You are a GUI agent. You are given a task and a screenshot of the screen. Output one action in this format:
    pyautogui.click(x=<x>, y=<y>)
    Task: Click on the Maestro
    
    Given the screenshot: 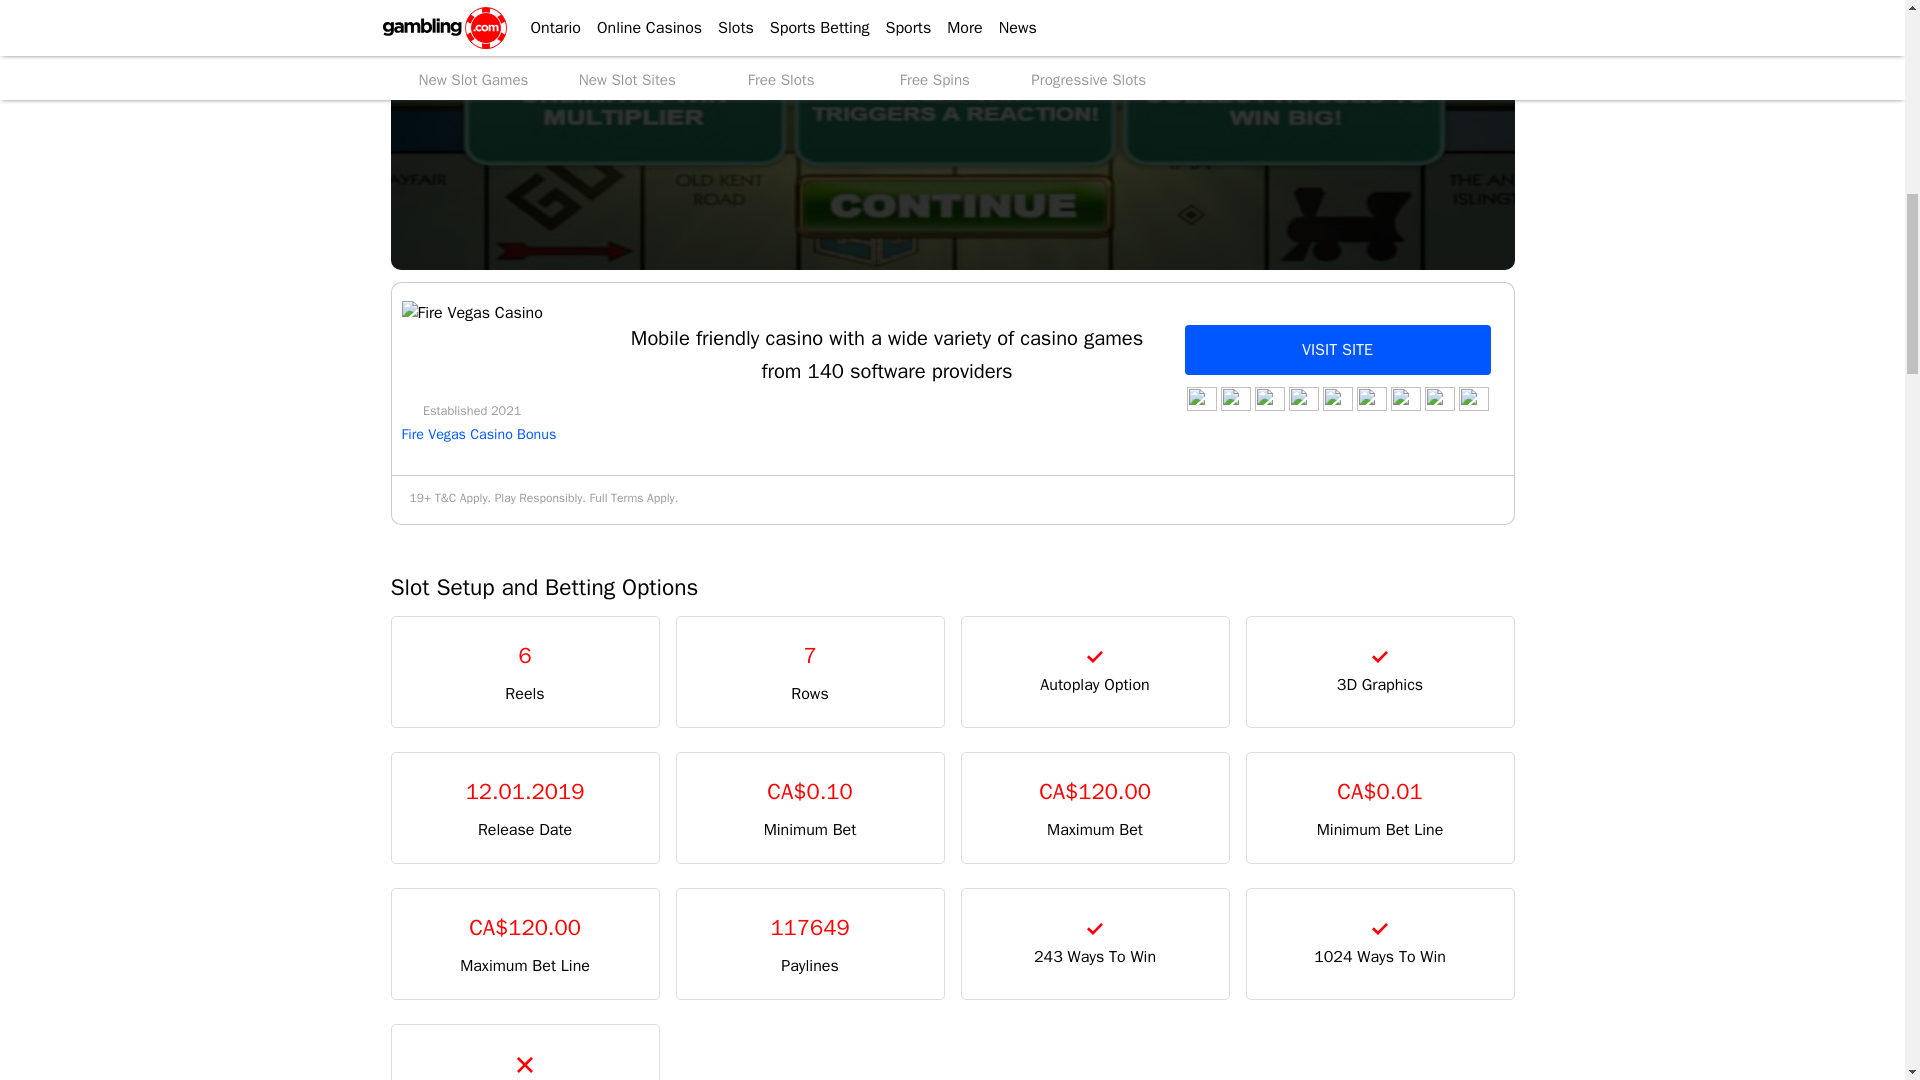 What is the action you would take?
    pyautogui.click(x=1405, y=398)
    